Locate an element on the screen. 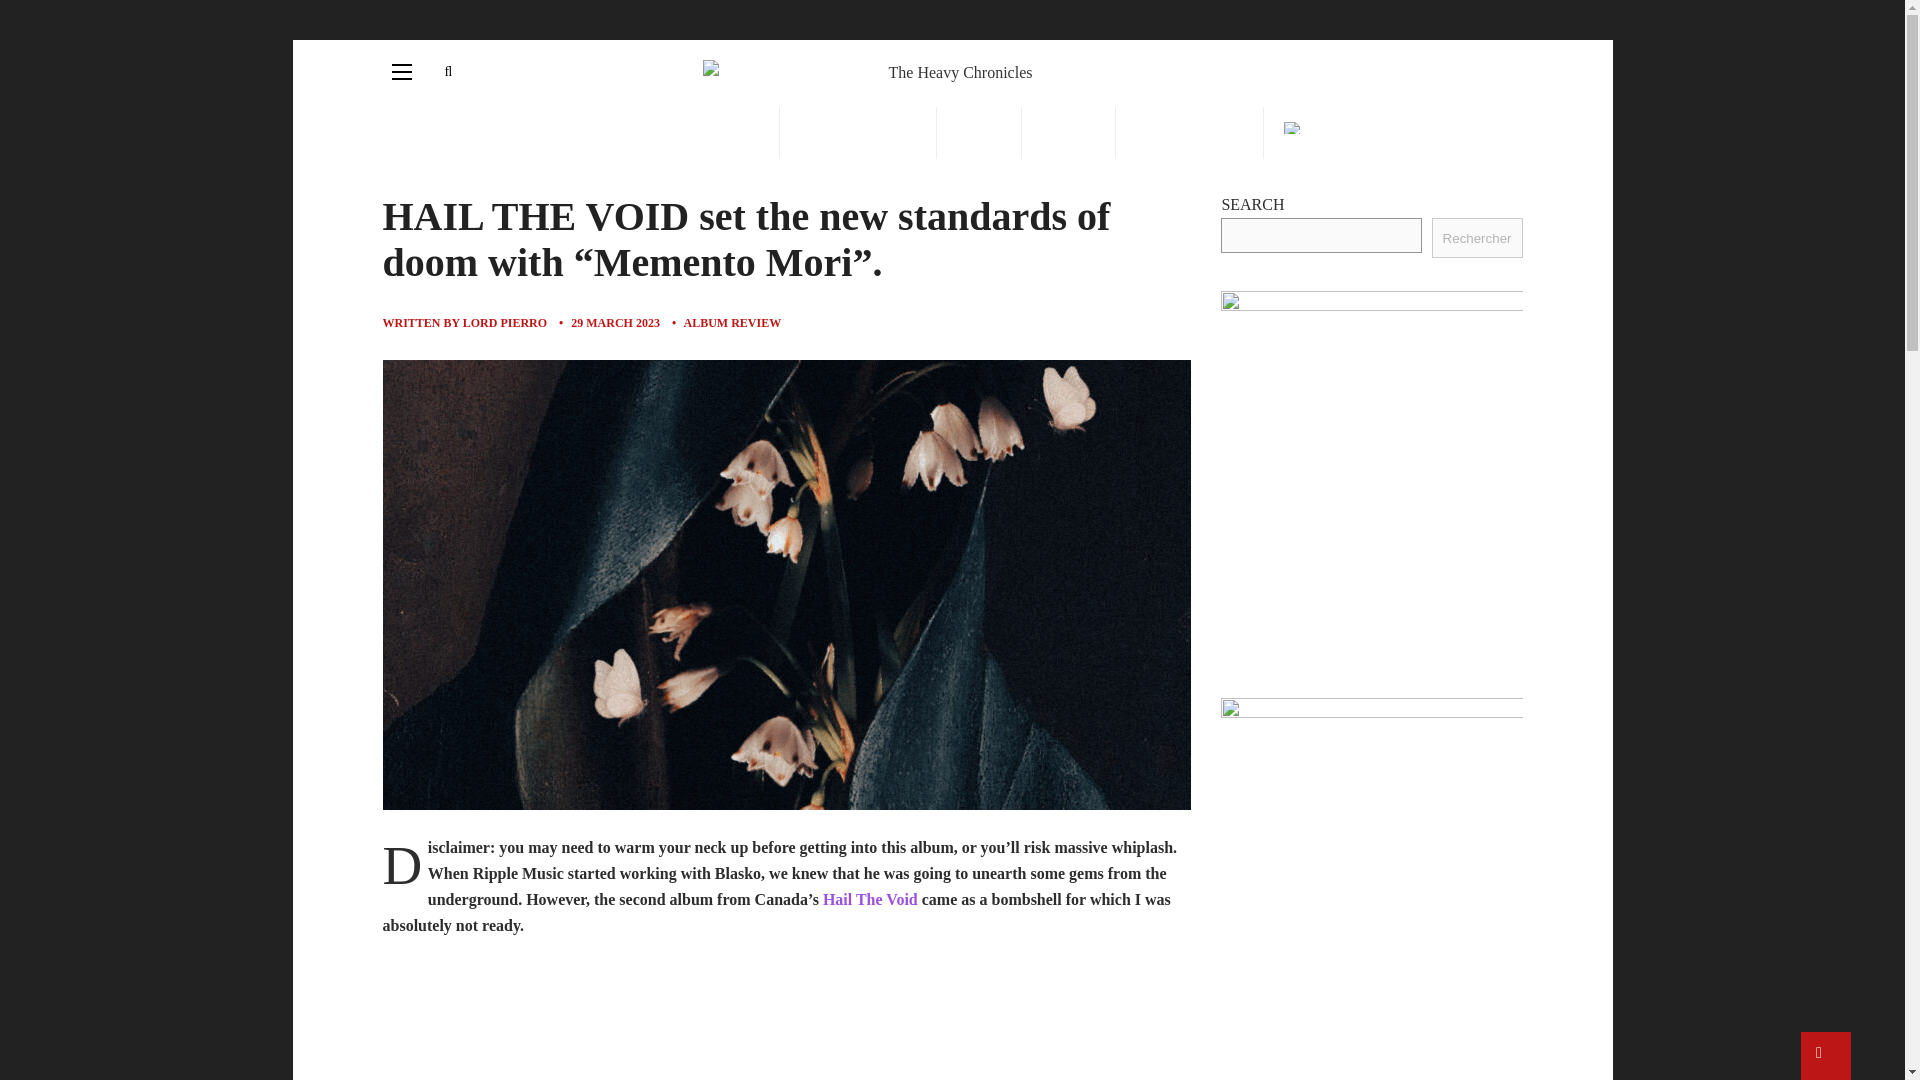 The image size is (1920, 1080). INTERVIEWS is located at coordinates (858, 132).